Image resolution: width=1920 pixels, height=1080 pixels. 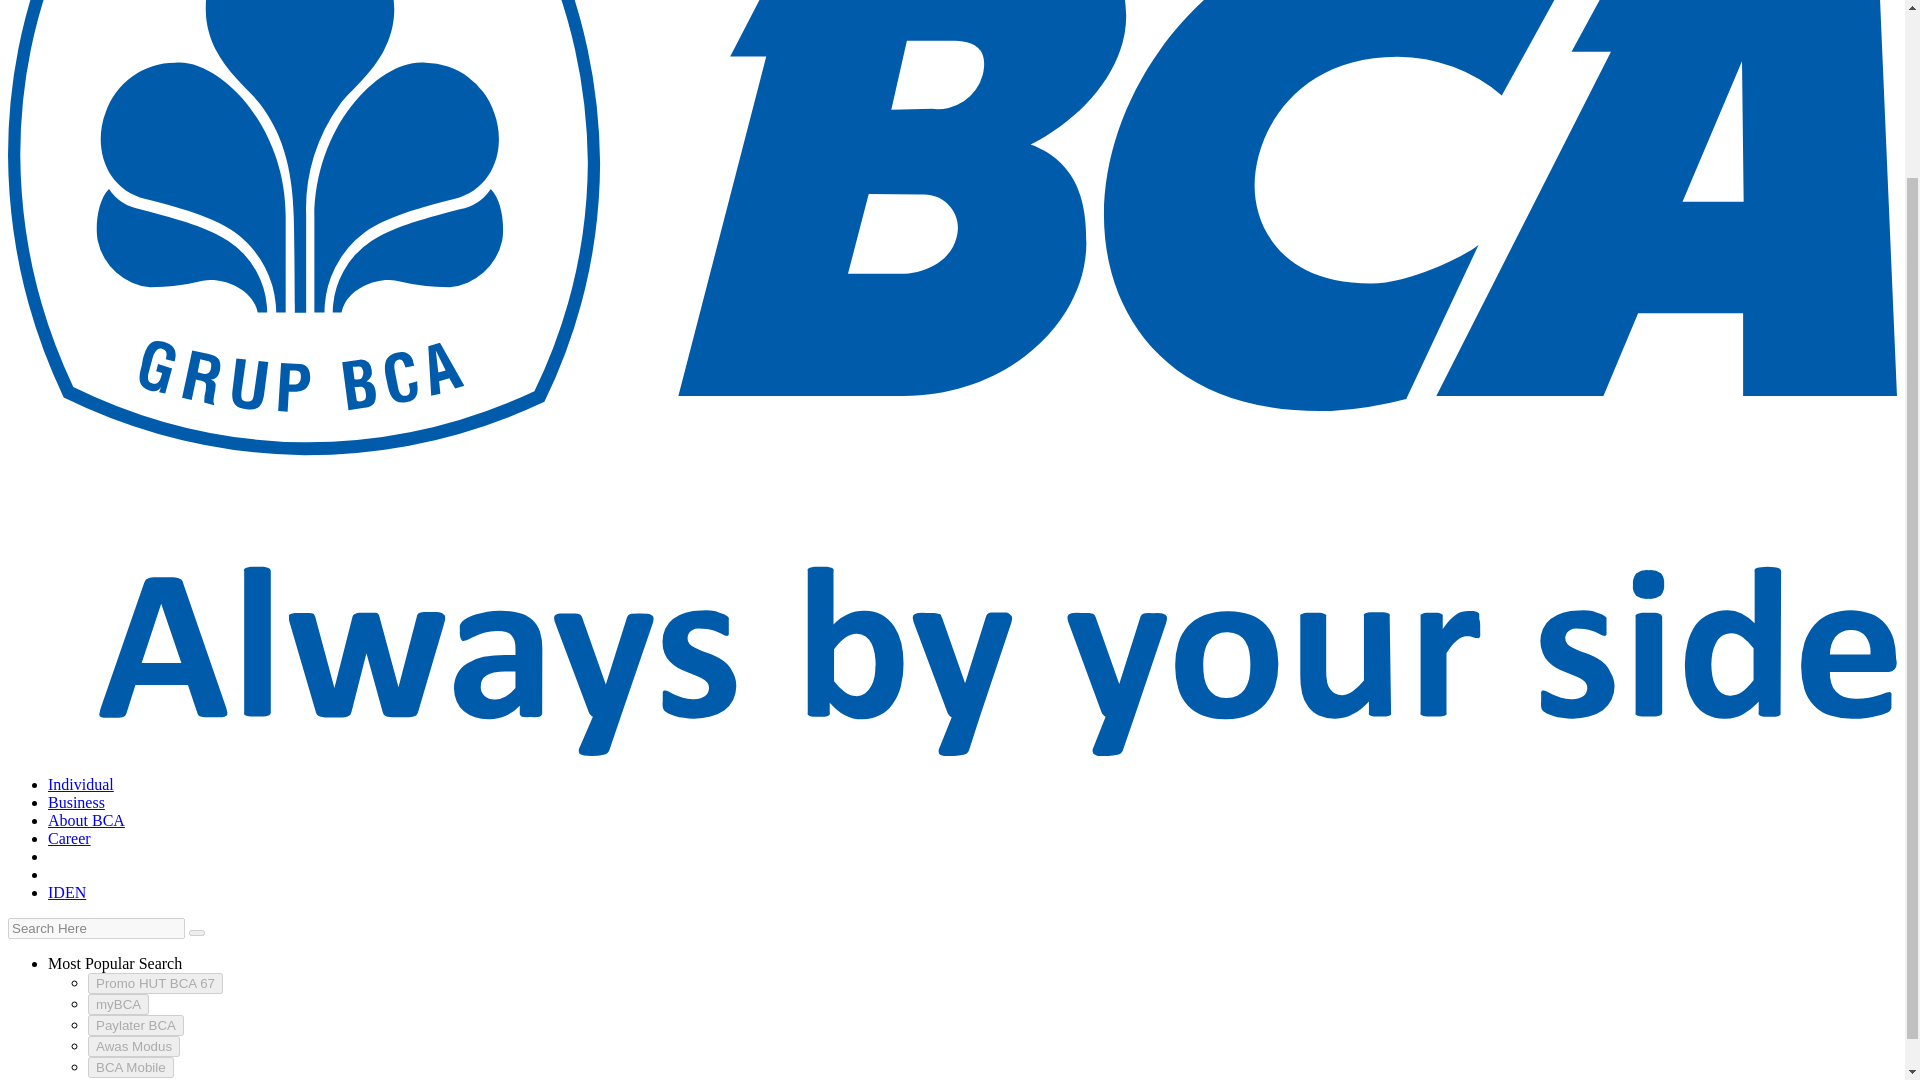 What do you see at coordinates (134, 1045) in the screenshot?
I see `Awas Modus` at bounding box center [134, 1045].